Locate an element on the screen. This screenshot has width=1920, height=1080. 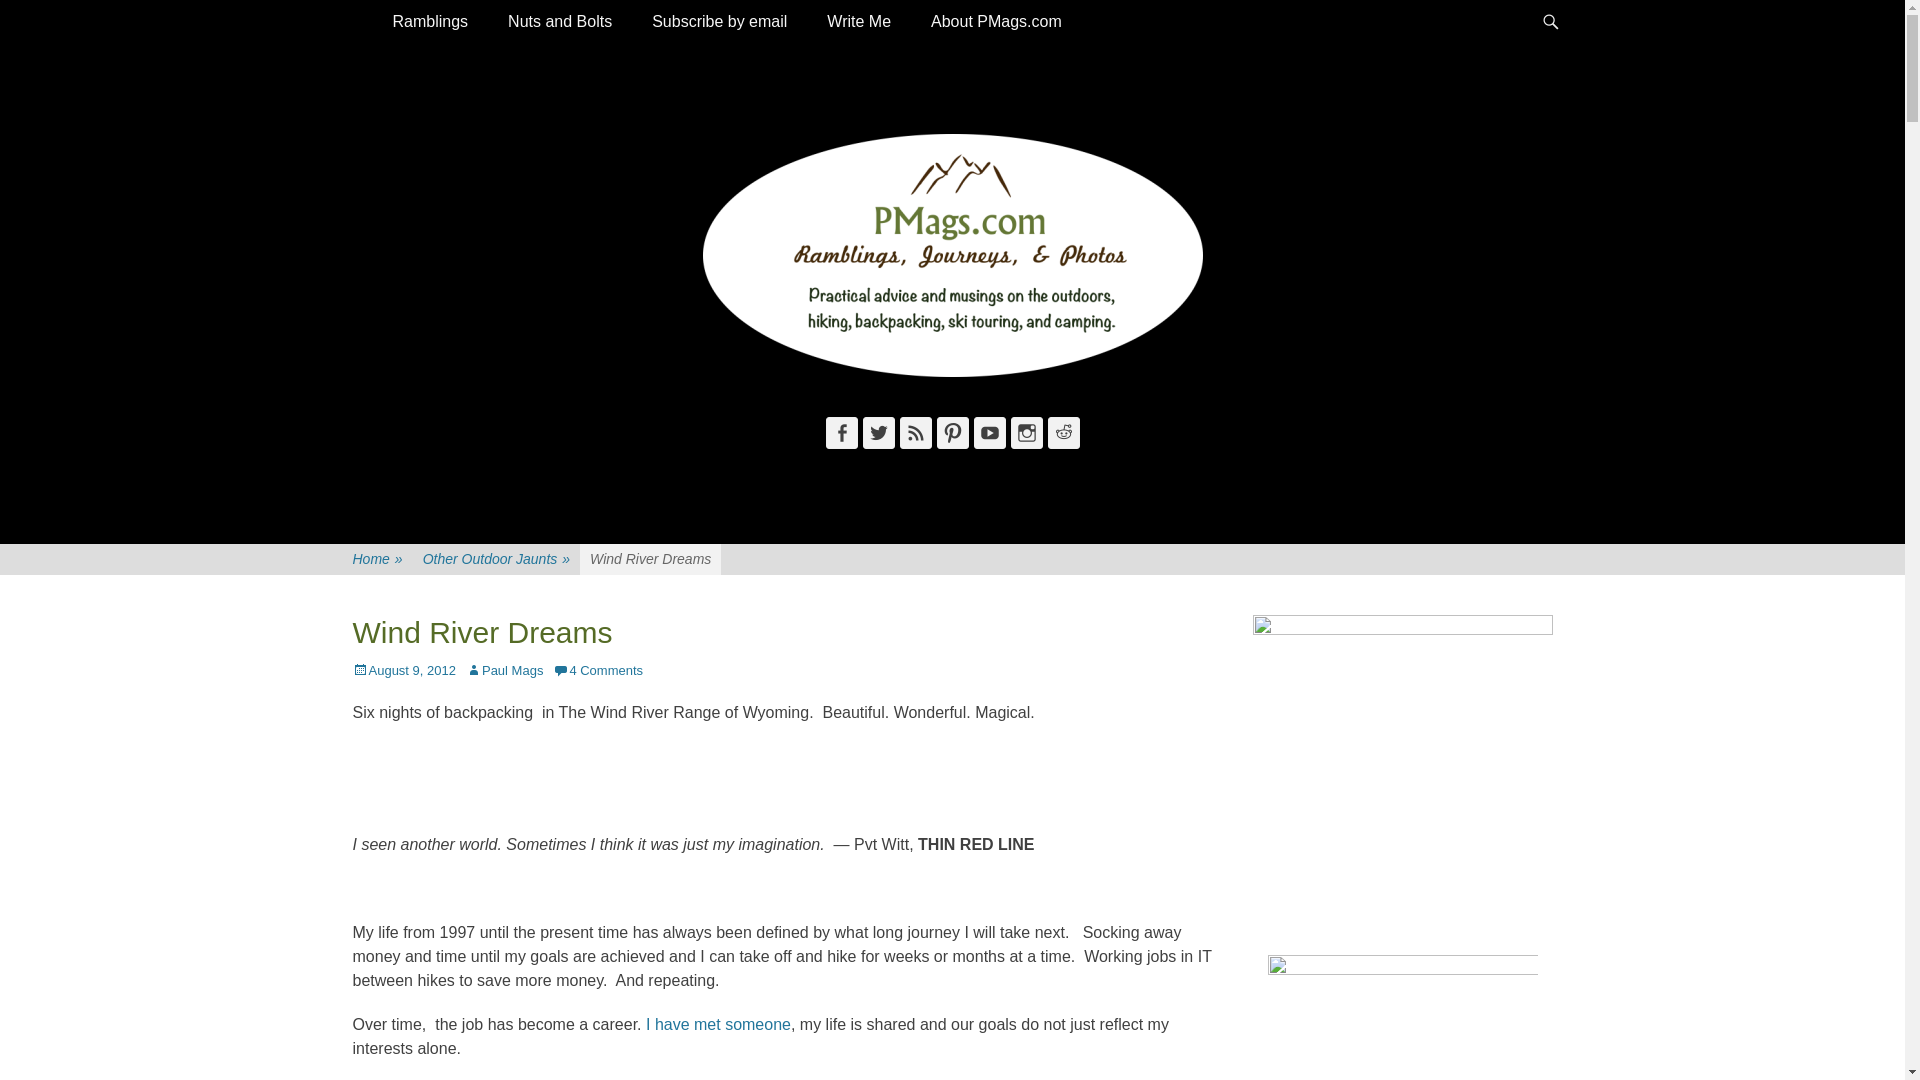
Facebook is located at coordinates (842, 432).